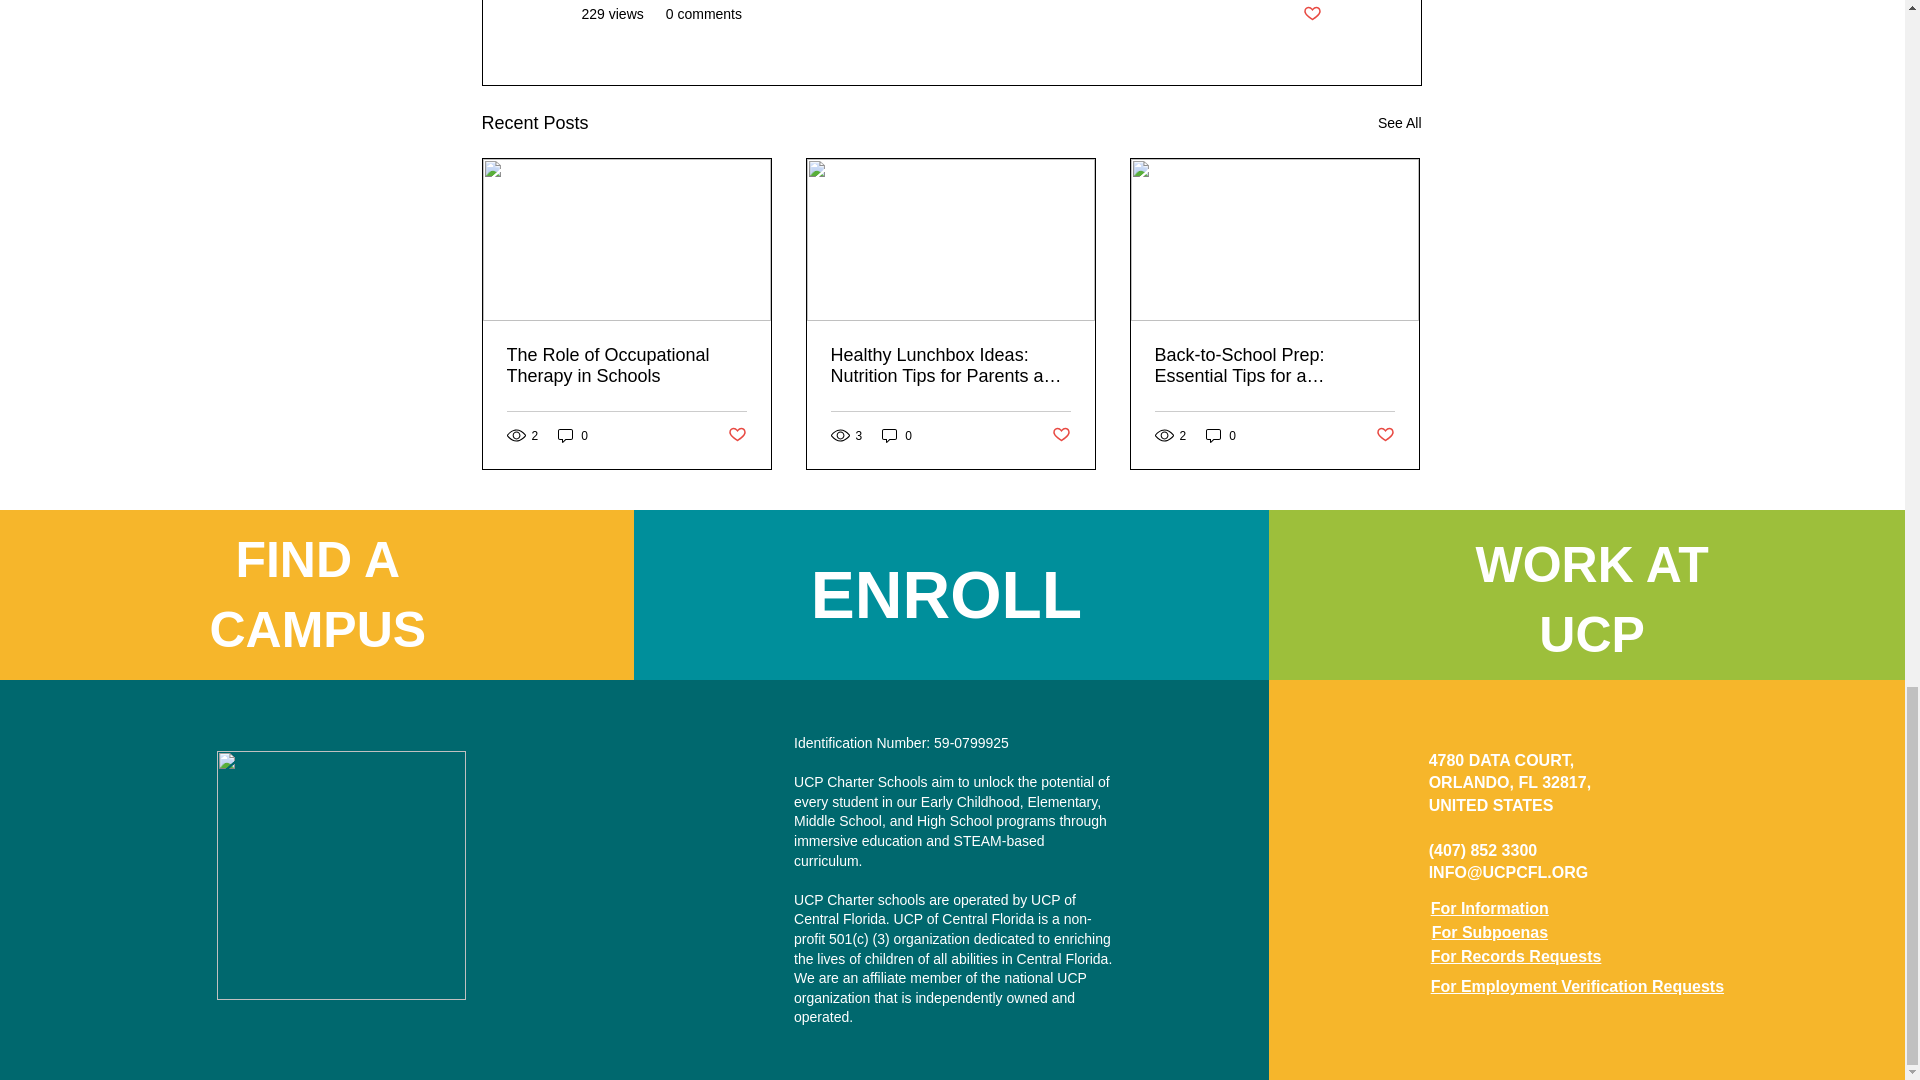 This screenshot has width=1920, height=1080. What do you see at coordinates (572, 434) in the screenshot?
I see `0` at bounding box center [572, 434].